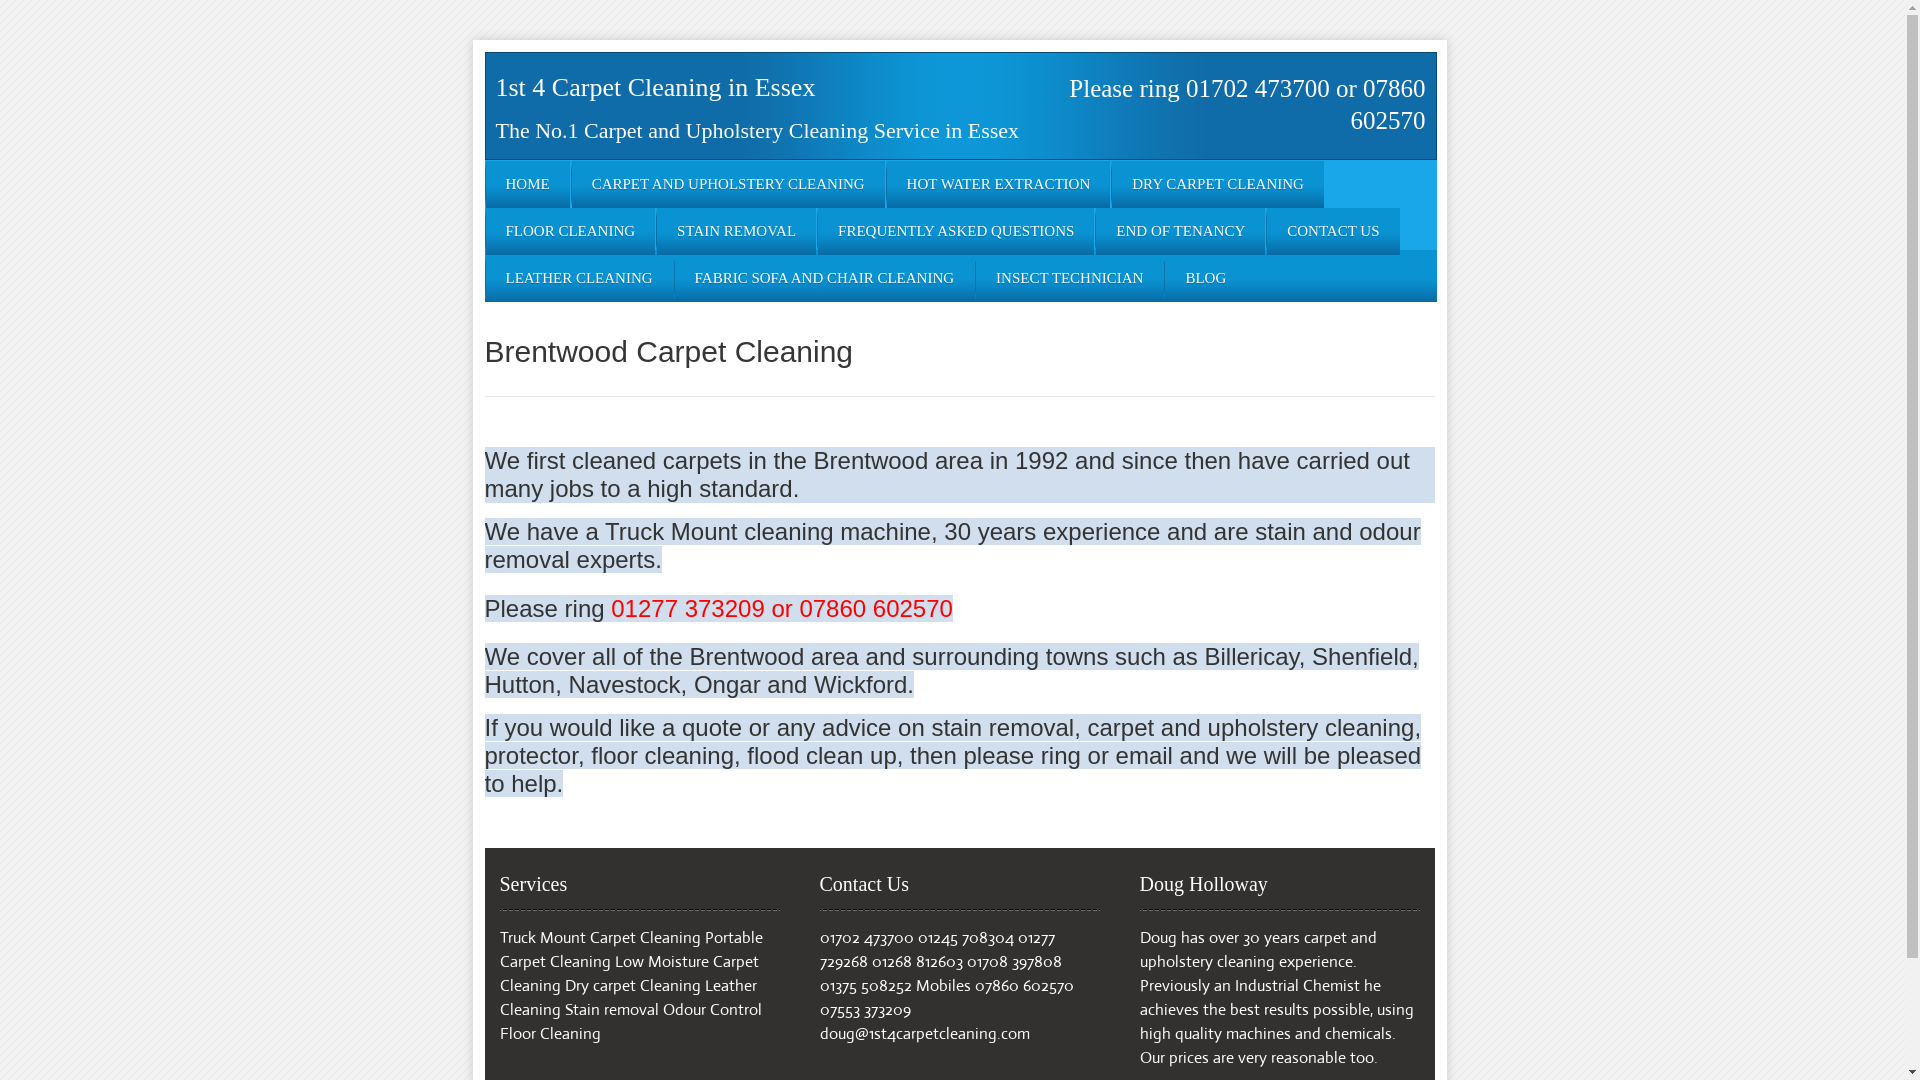  I want to click on HOT WATER EXTRACTION, so click(999, 184).